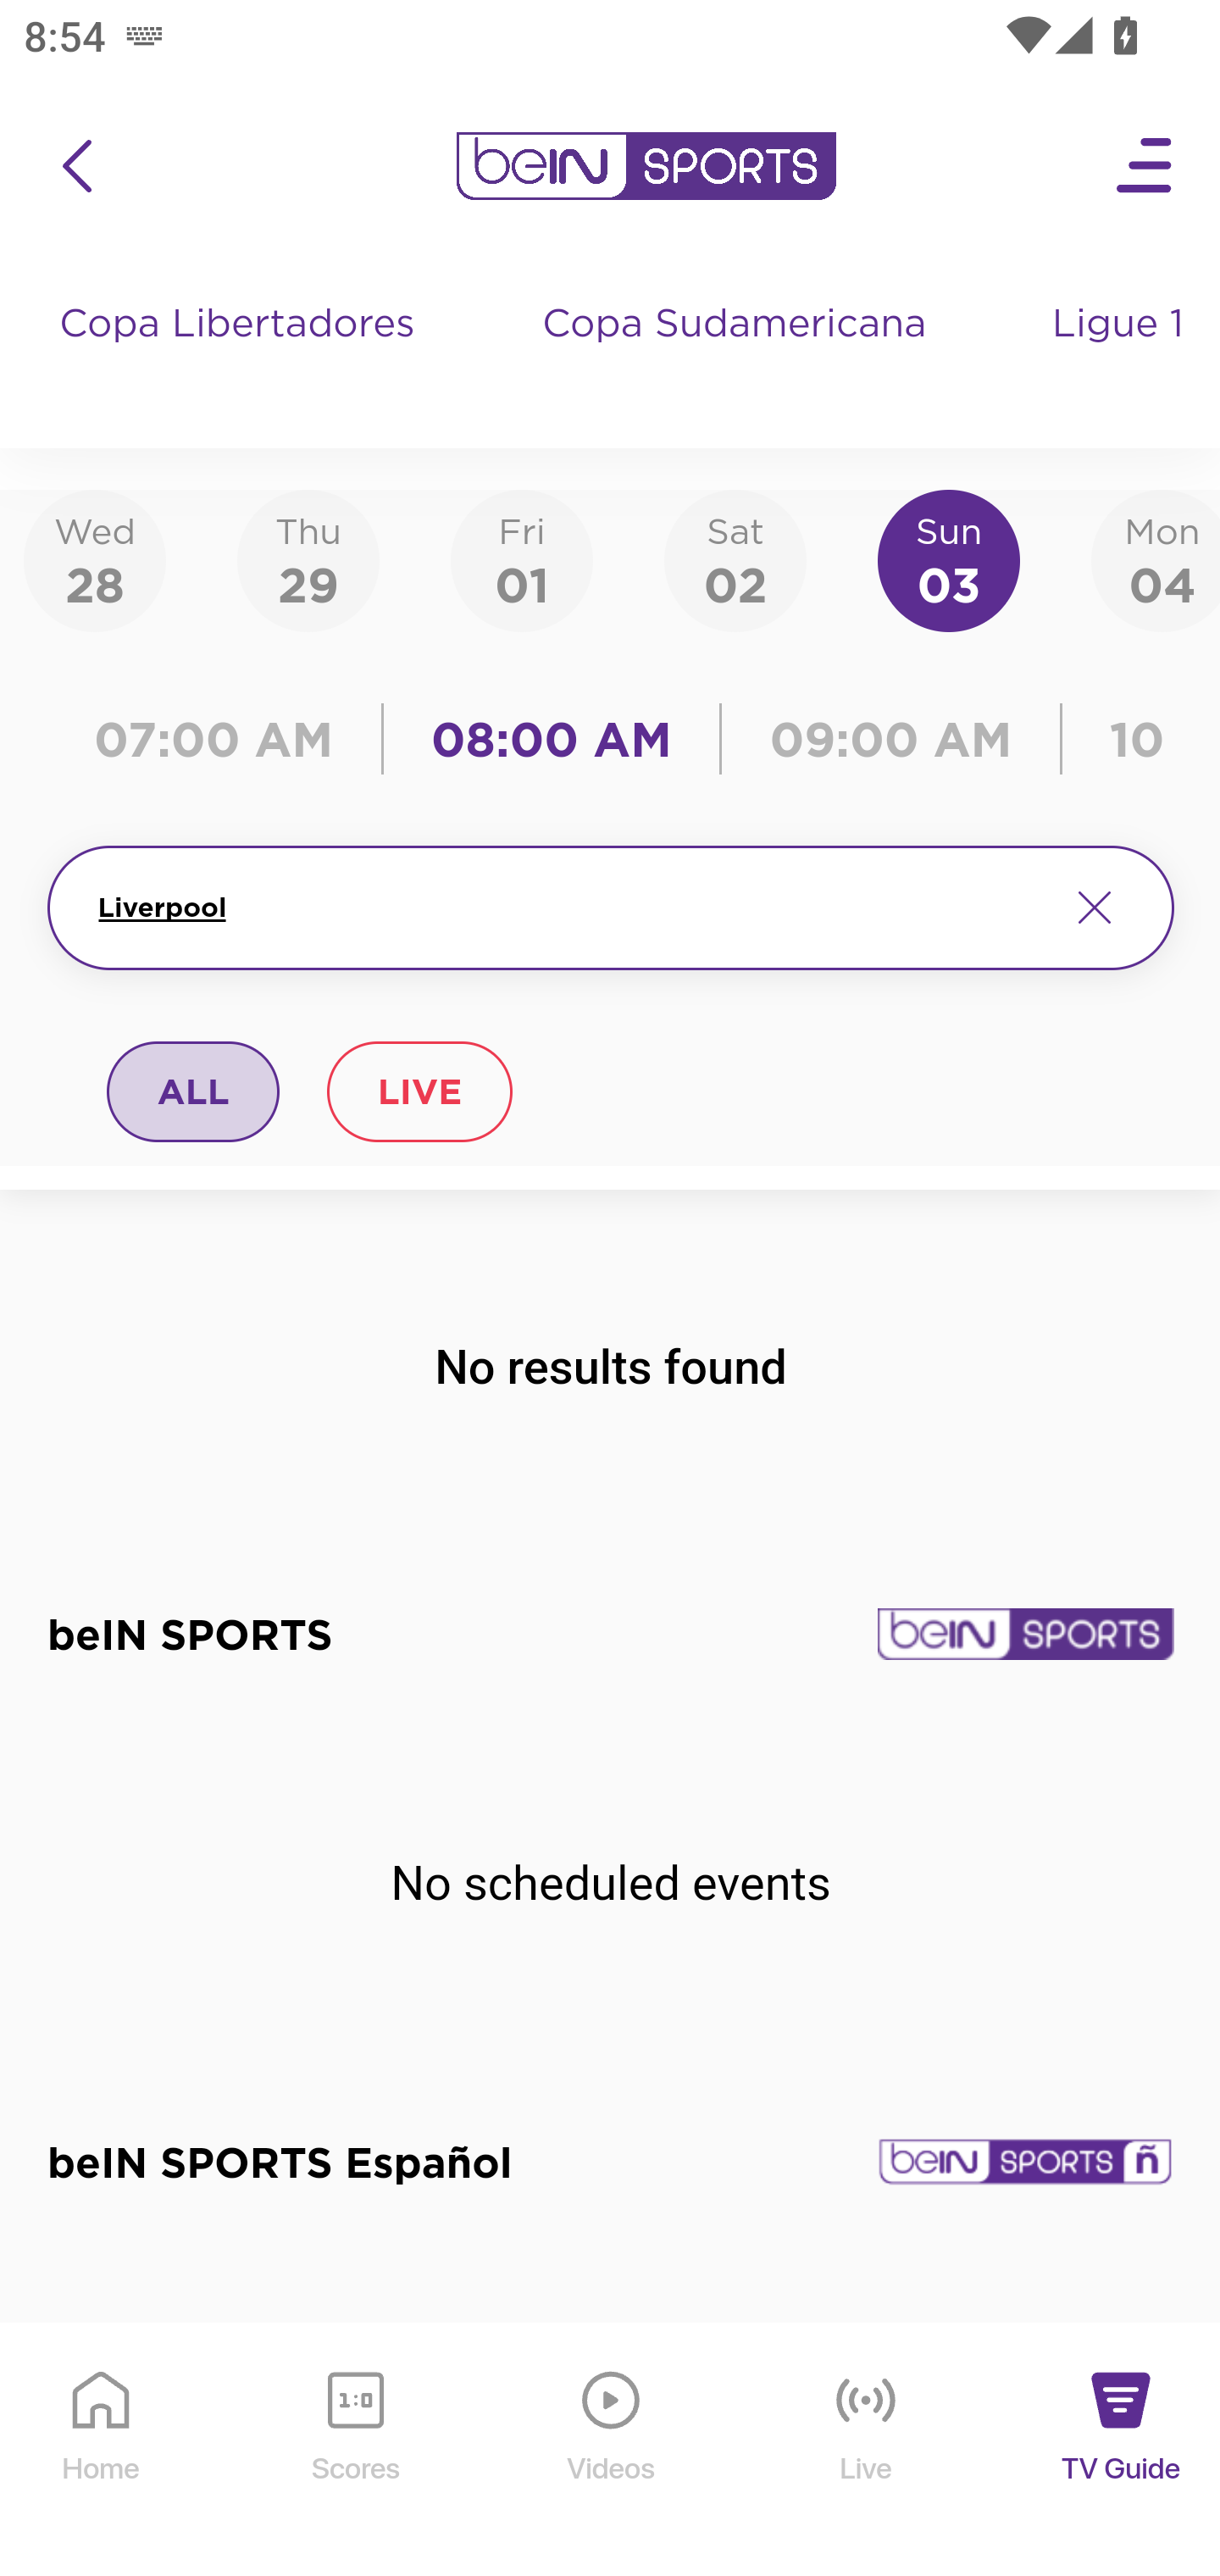 This screenshot has height=2576, width=1220. Describe the element at coordinates (949, 559) in the screenshot. I see `Sun03` at that location.